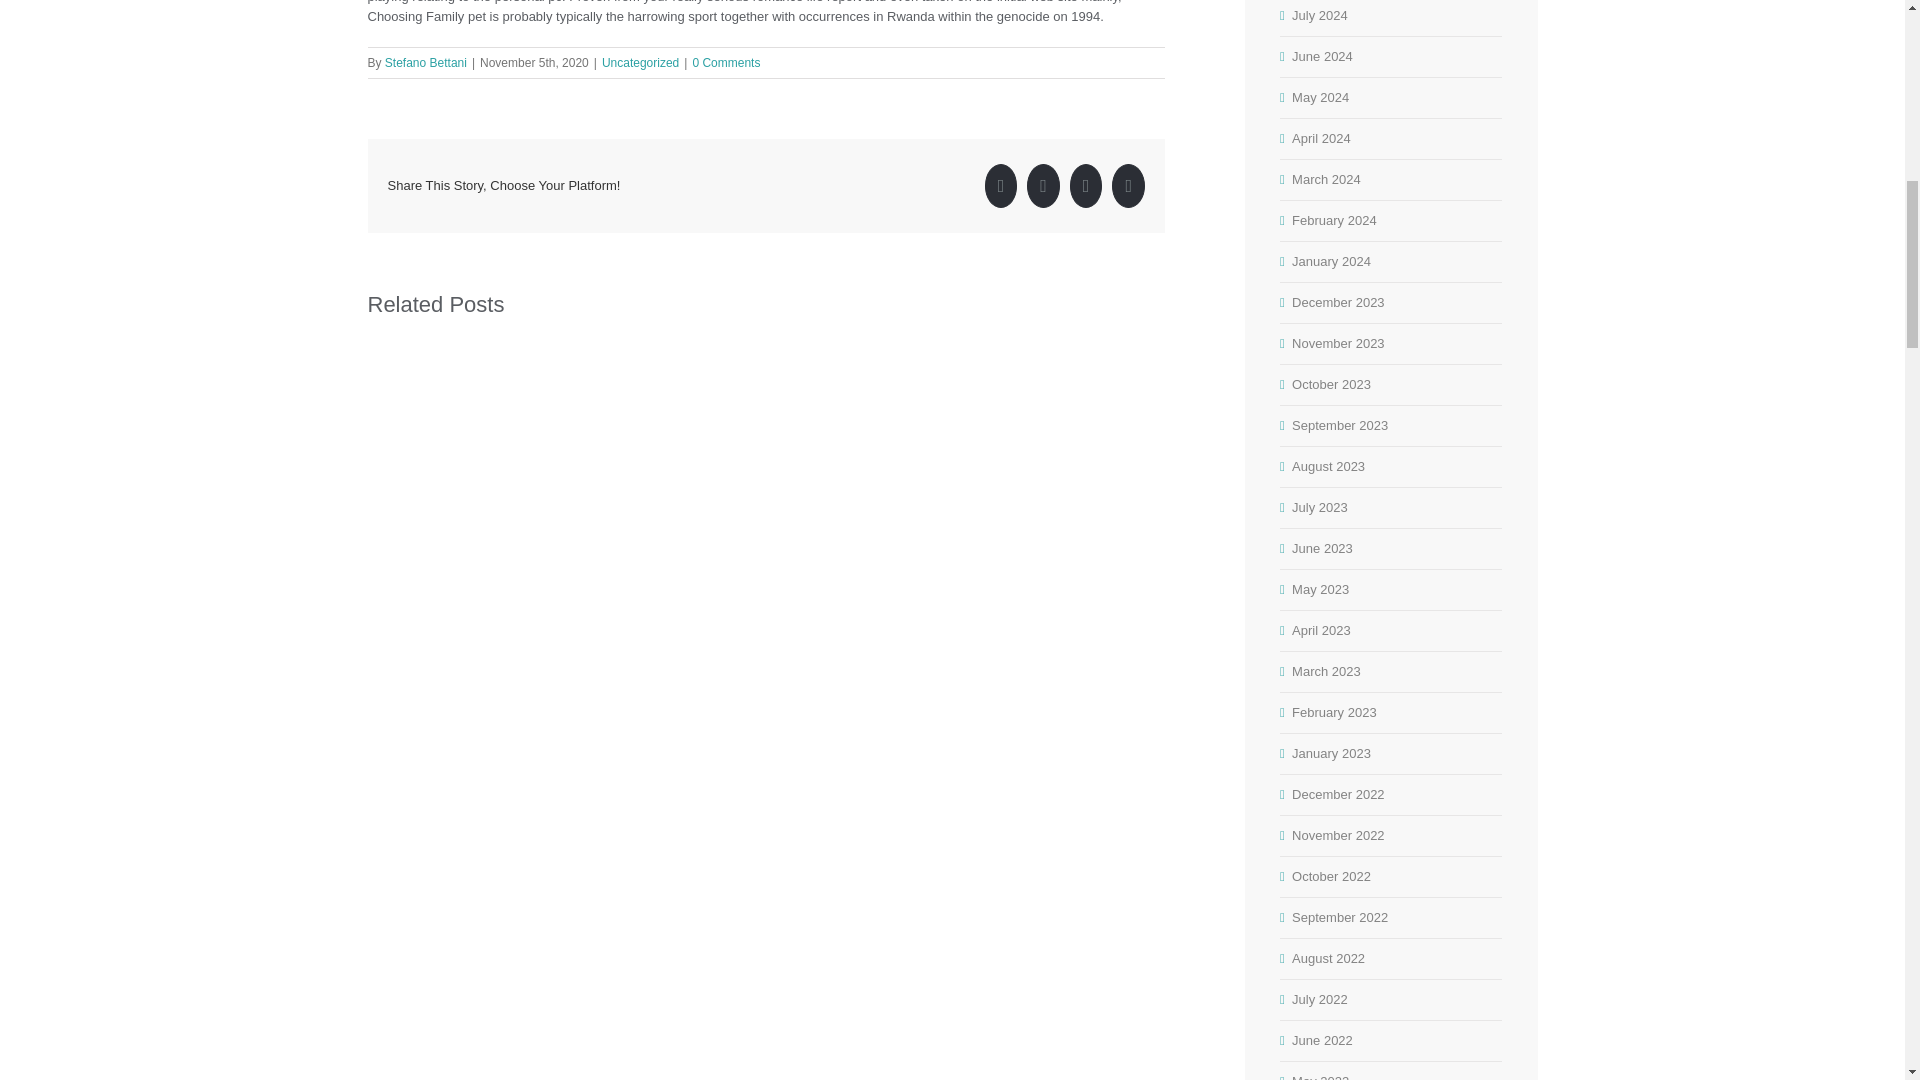  What do you see at coordinates (1322, 56) in the screenshot?
I see `June 2024` at bounding box center [1322, 56].